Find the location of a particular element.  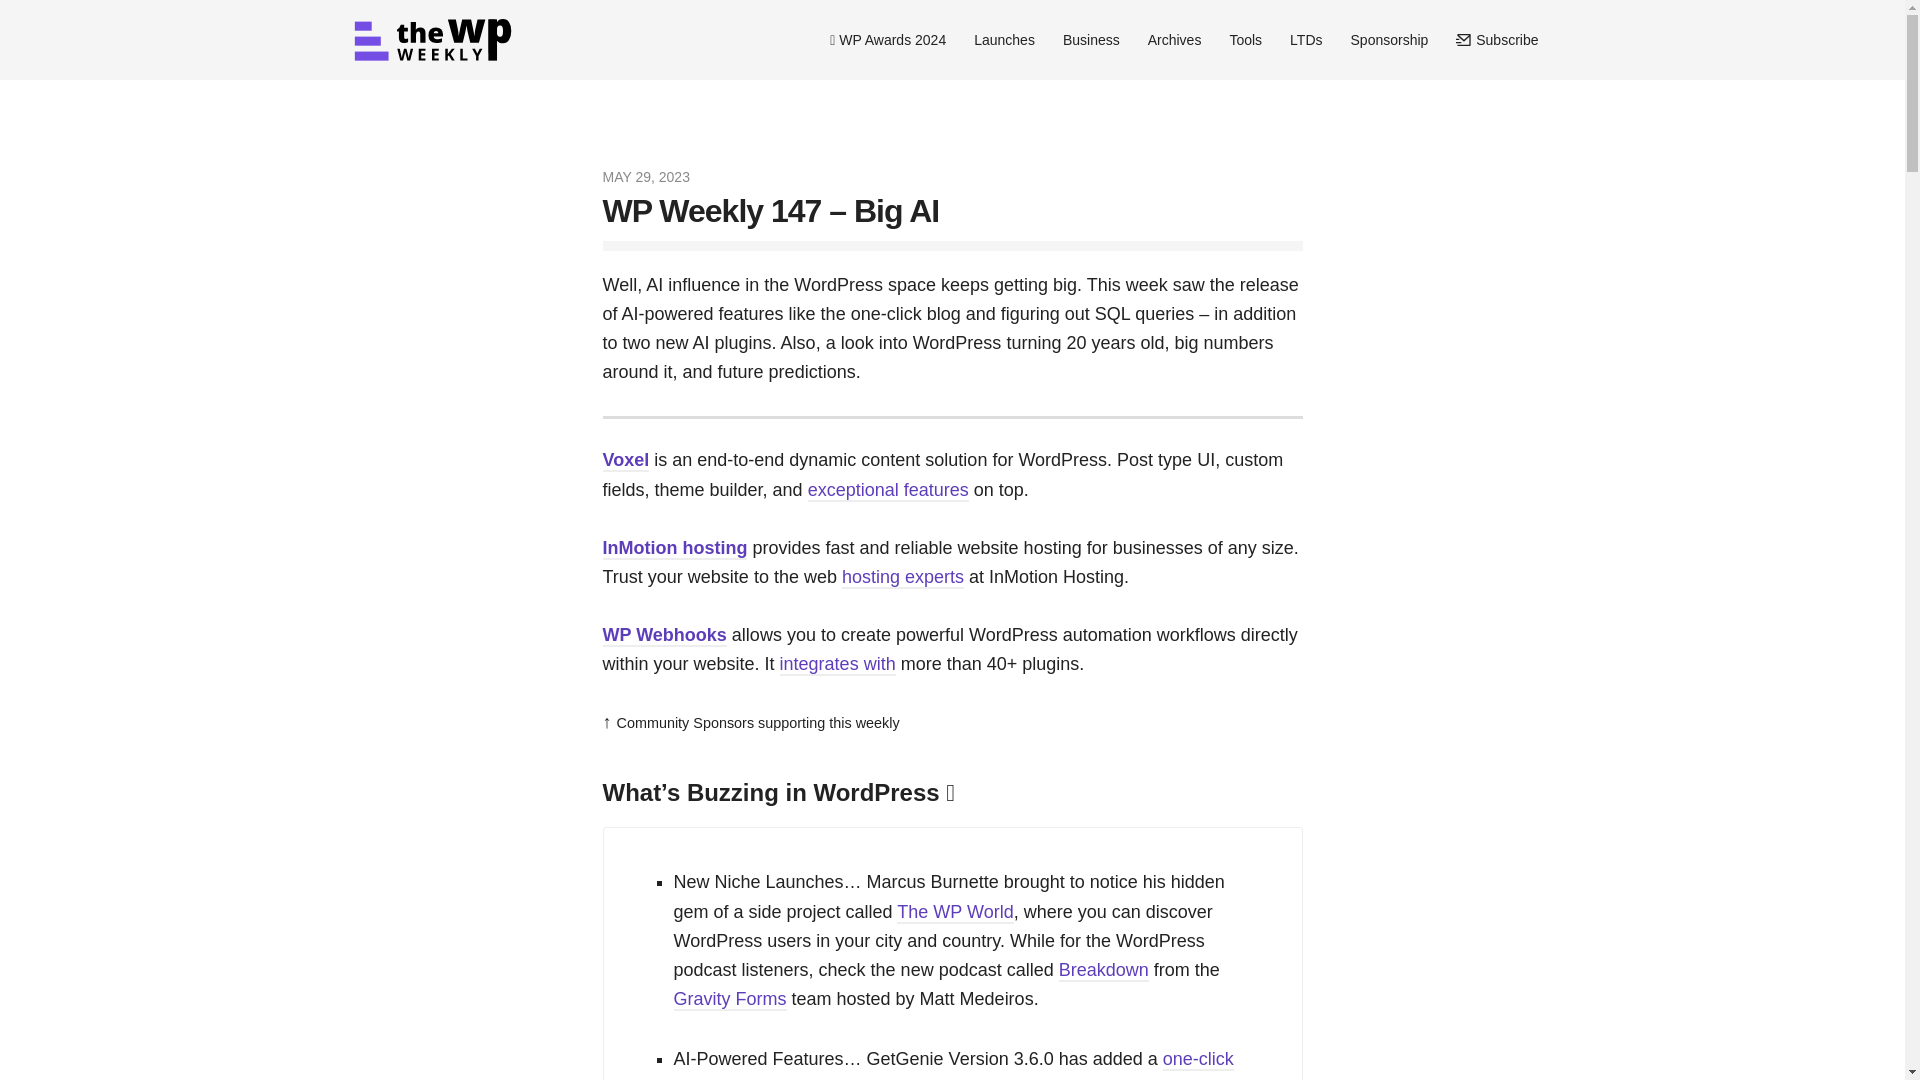

Archives is located at coordinates (1174, 40).